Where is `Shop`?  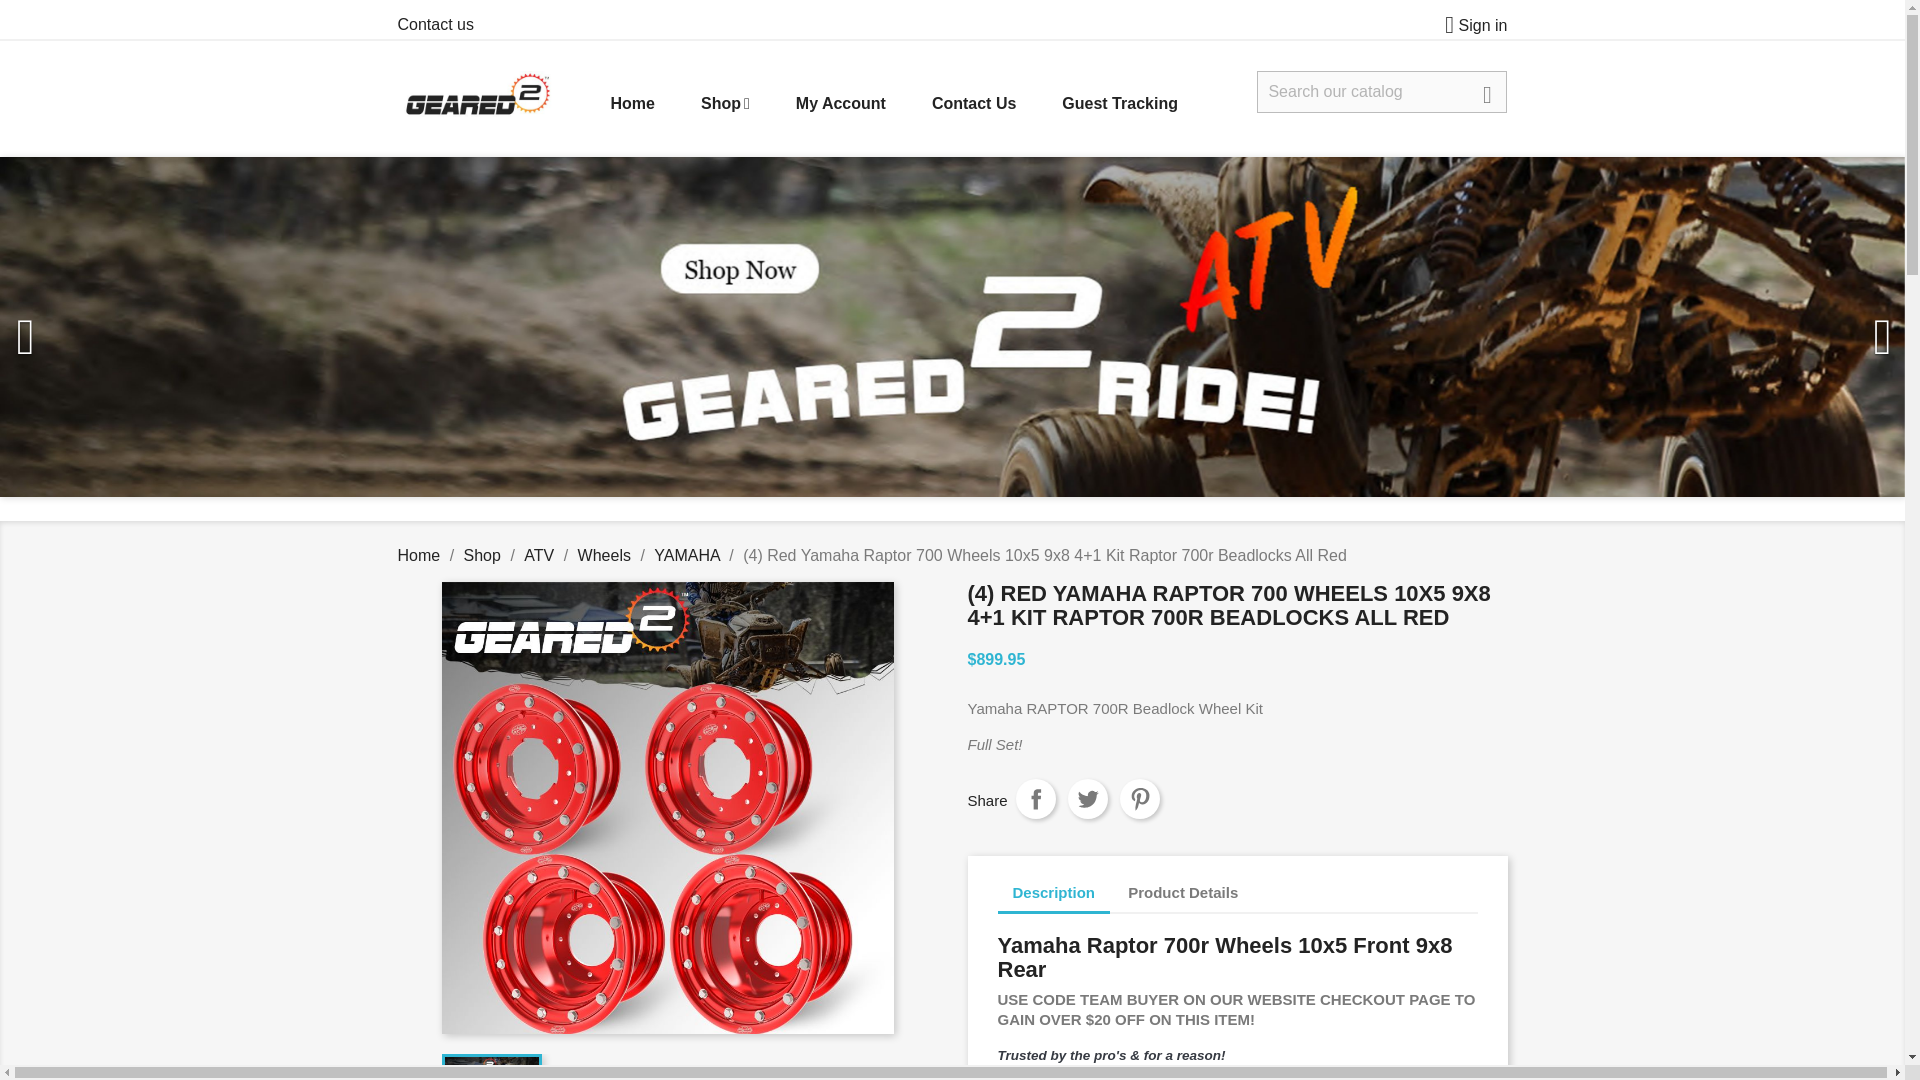
Shop is located at coordinates (482, 554).